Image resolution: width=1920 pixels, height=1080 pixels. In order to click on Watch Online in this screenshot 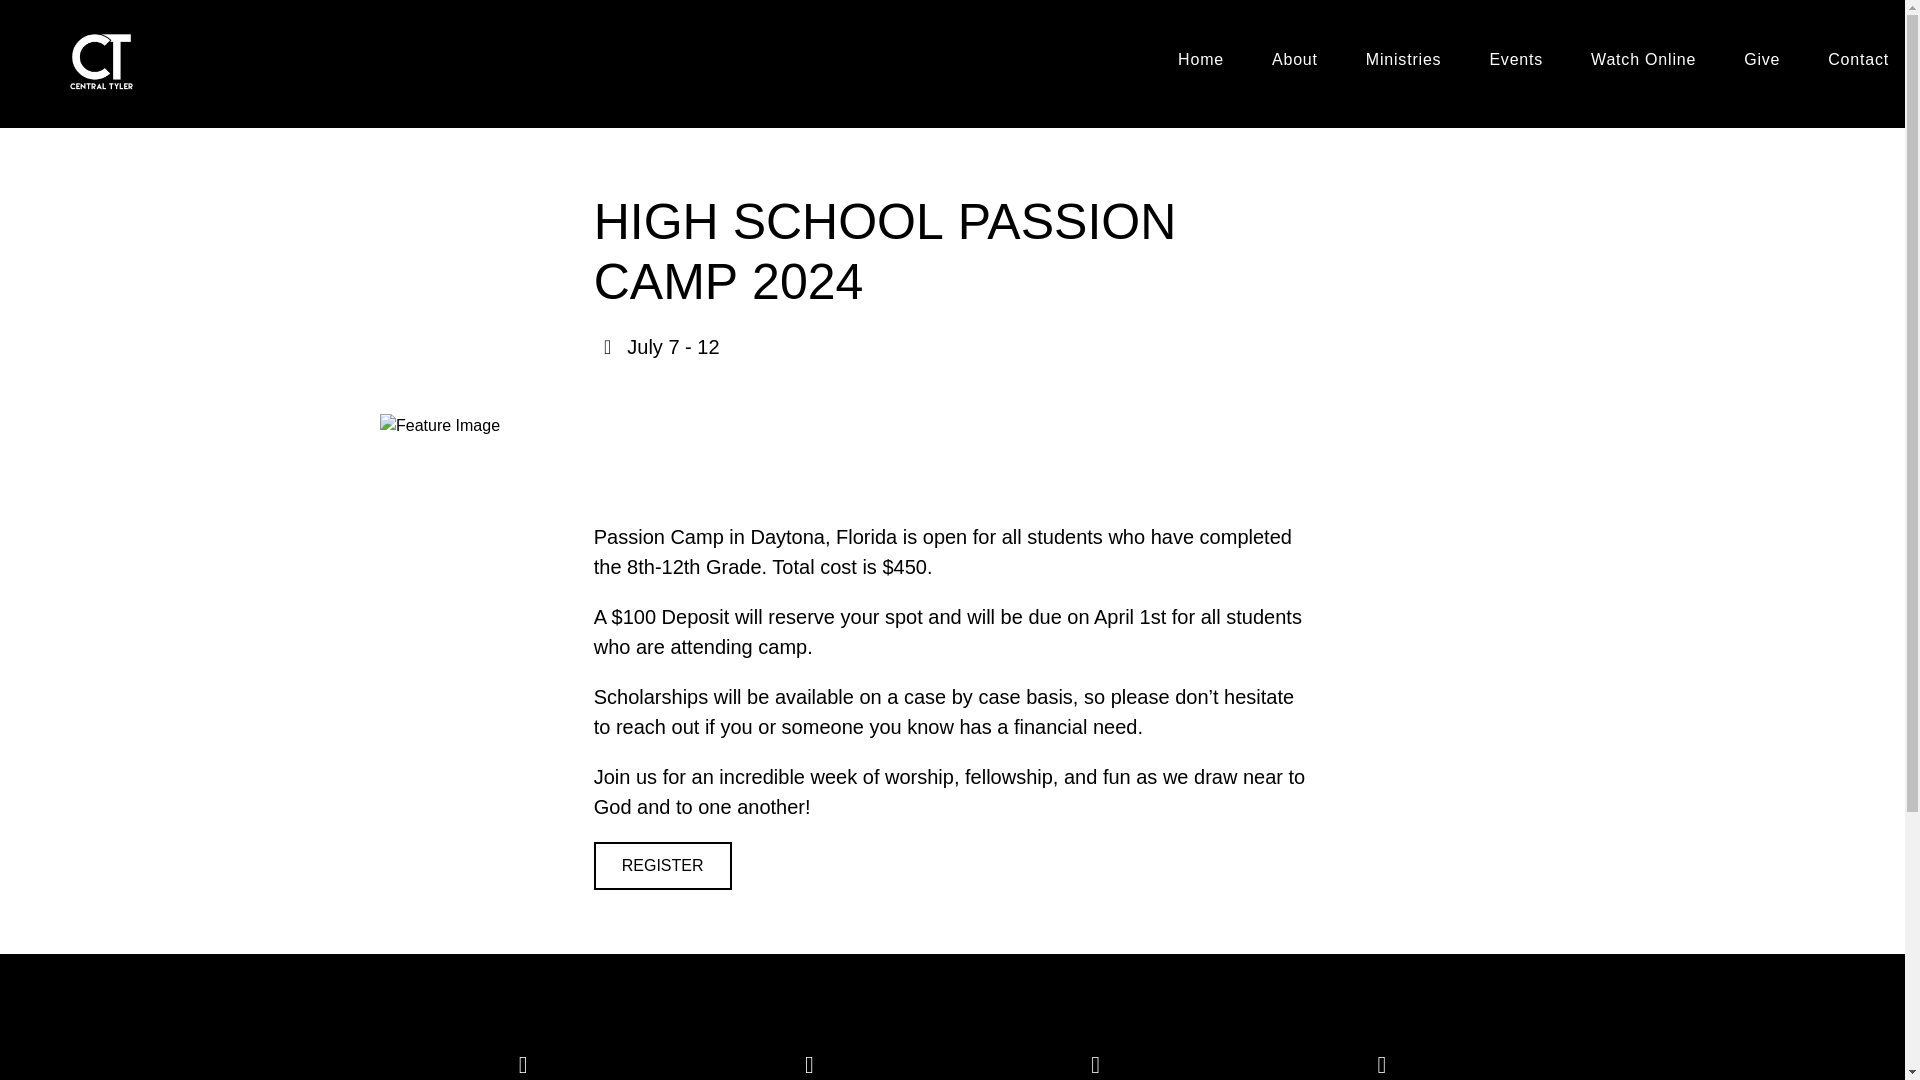, I will do `click(1643, 63)`.